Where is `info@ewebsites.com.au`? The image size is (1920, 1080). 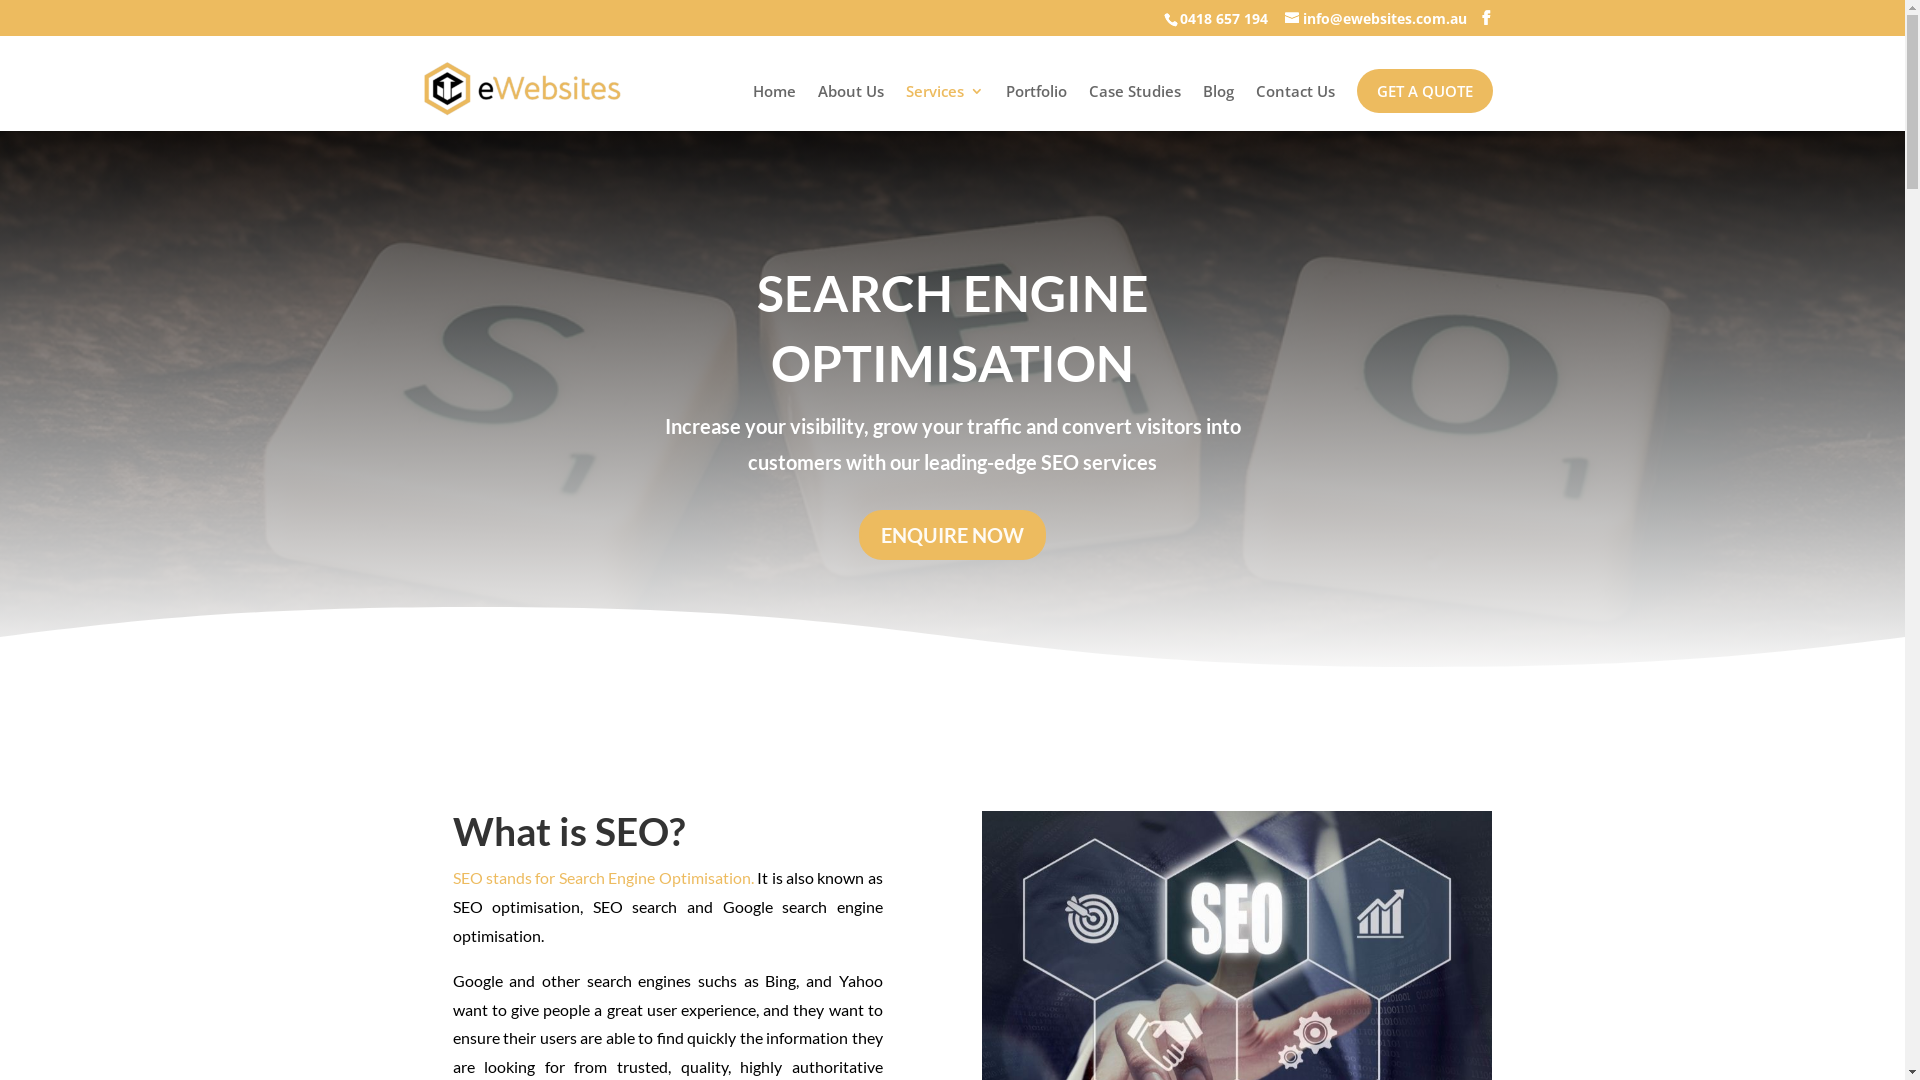 info@ewebsites.com.au is located at coordinates (1375, 18).